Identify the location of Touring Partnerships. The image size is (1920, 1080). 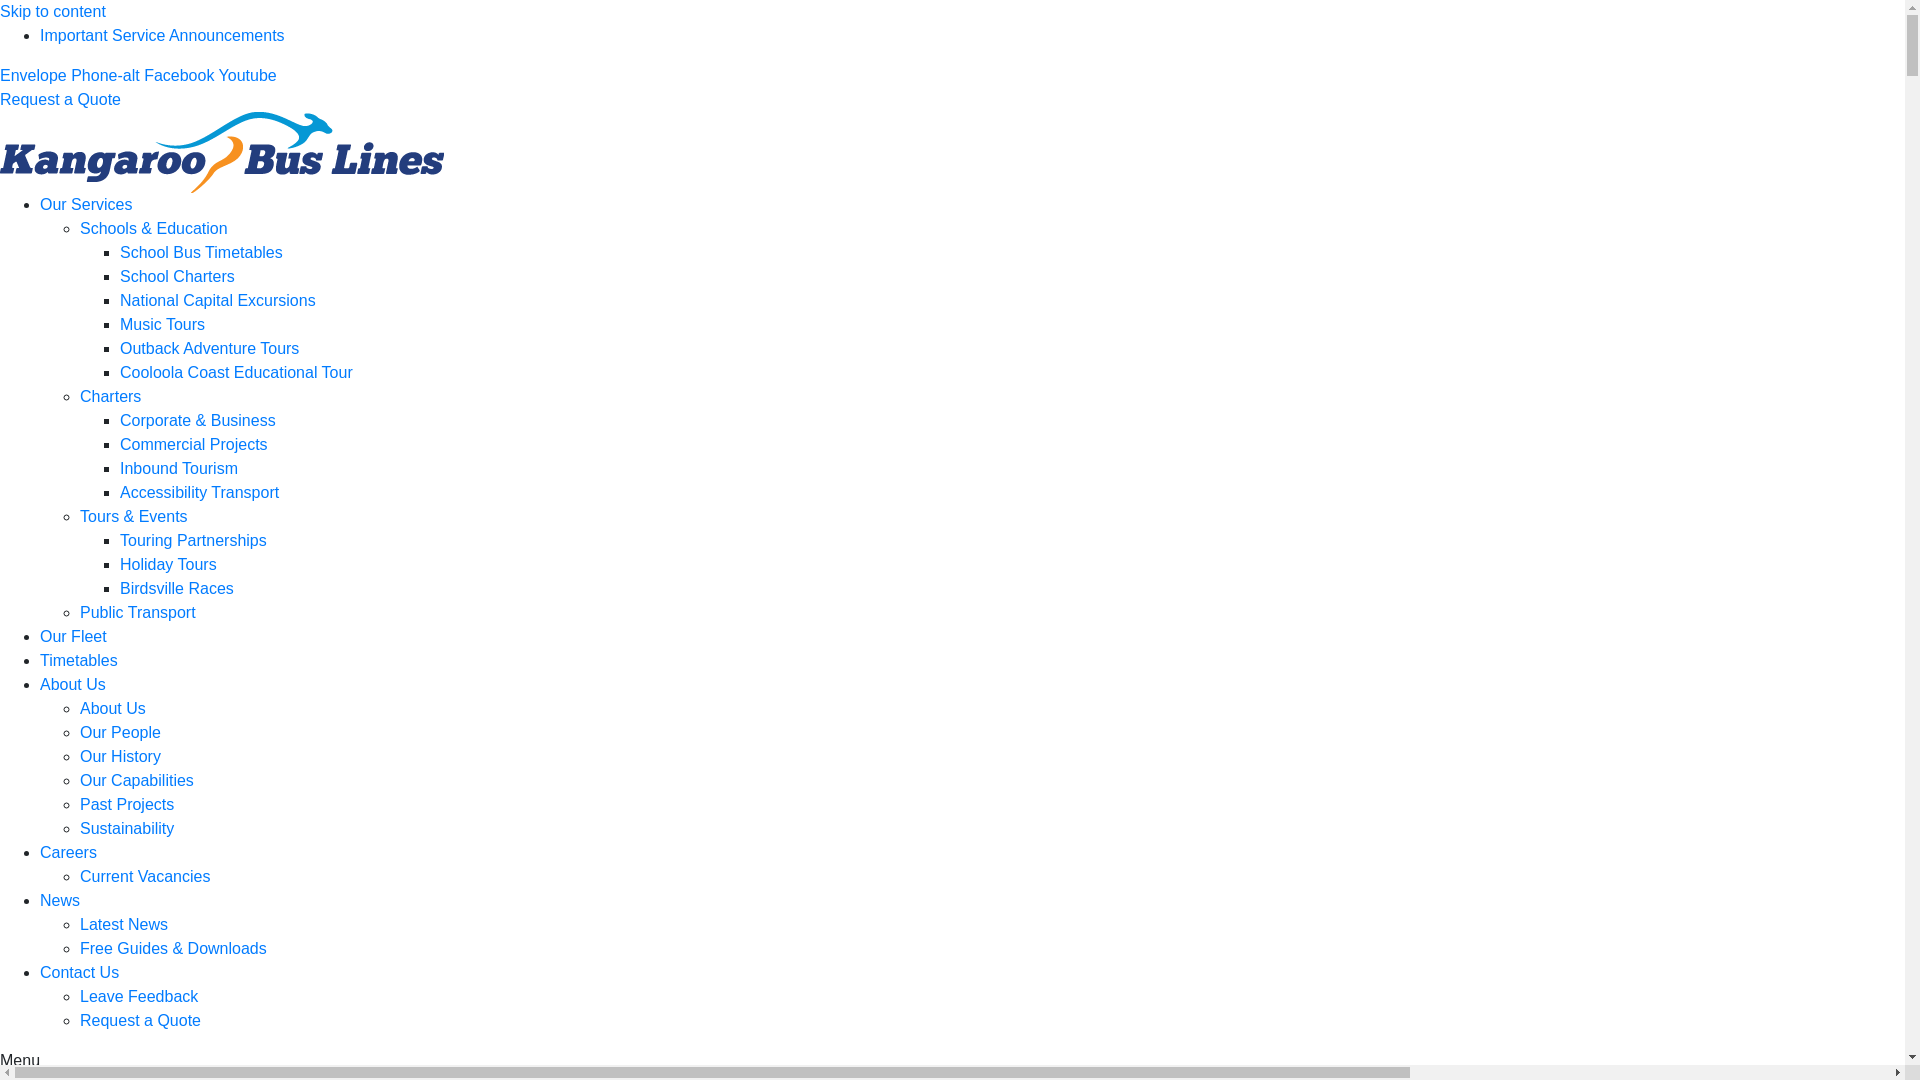
(194, 540).